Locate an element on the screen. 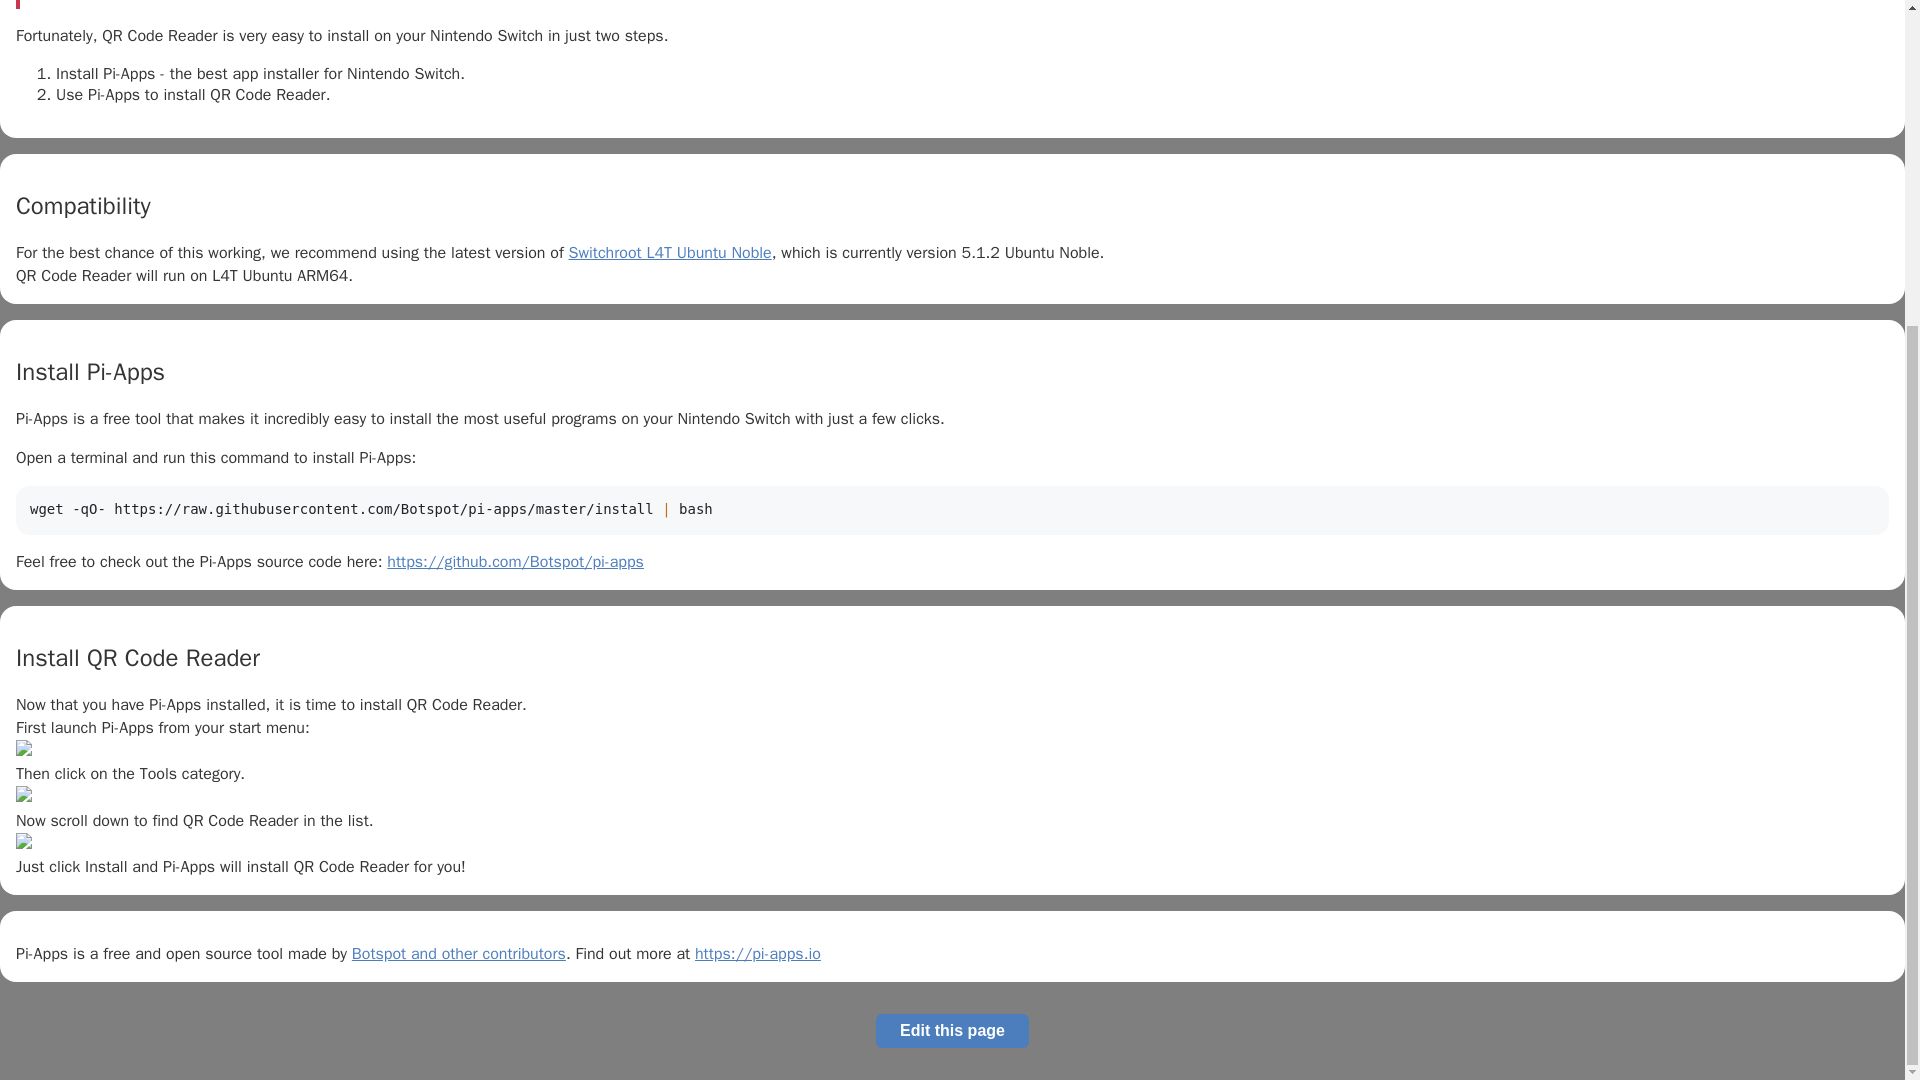 This screenshot has width=1920, height=1080. Edit this page is located at coordinates (952, 1030).